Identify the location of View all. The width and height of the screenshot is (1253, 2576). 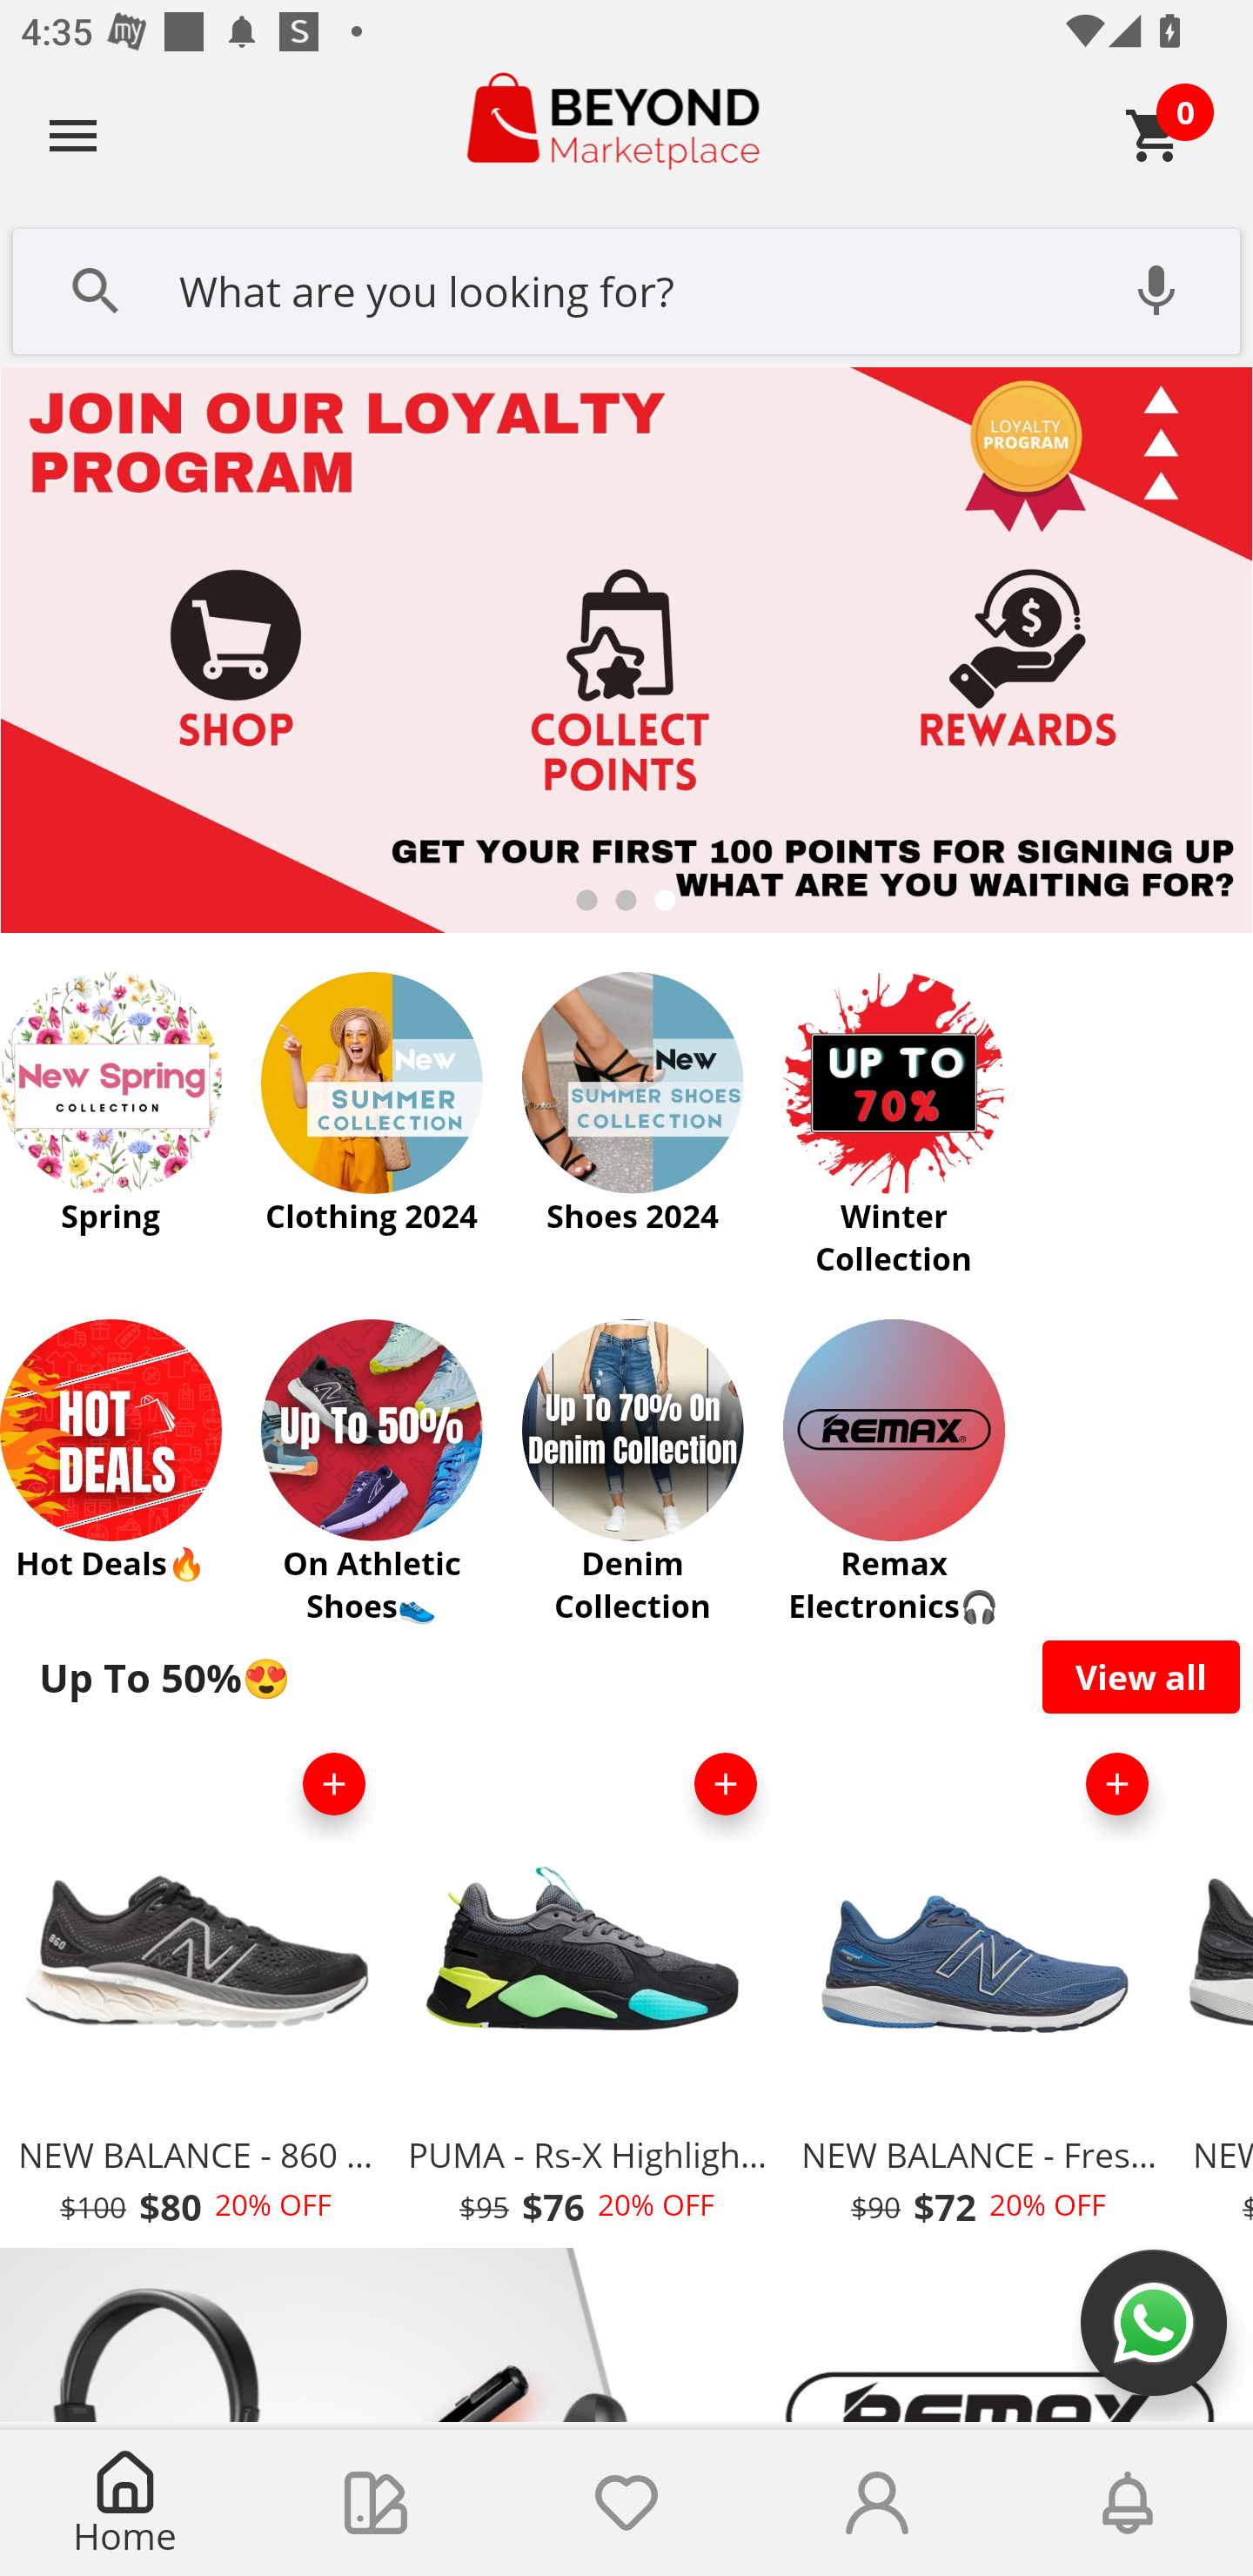
(1142, 1676).